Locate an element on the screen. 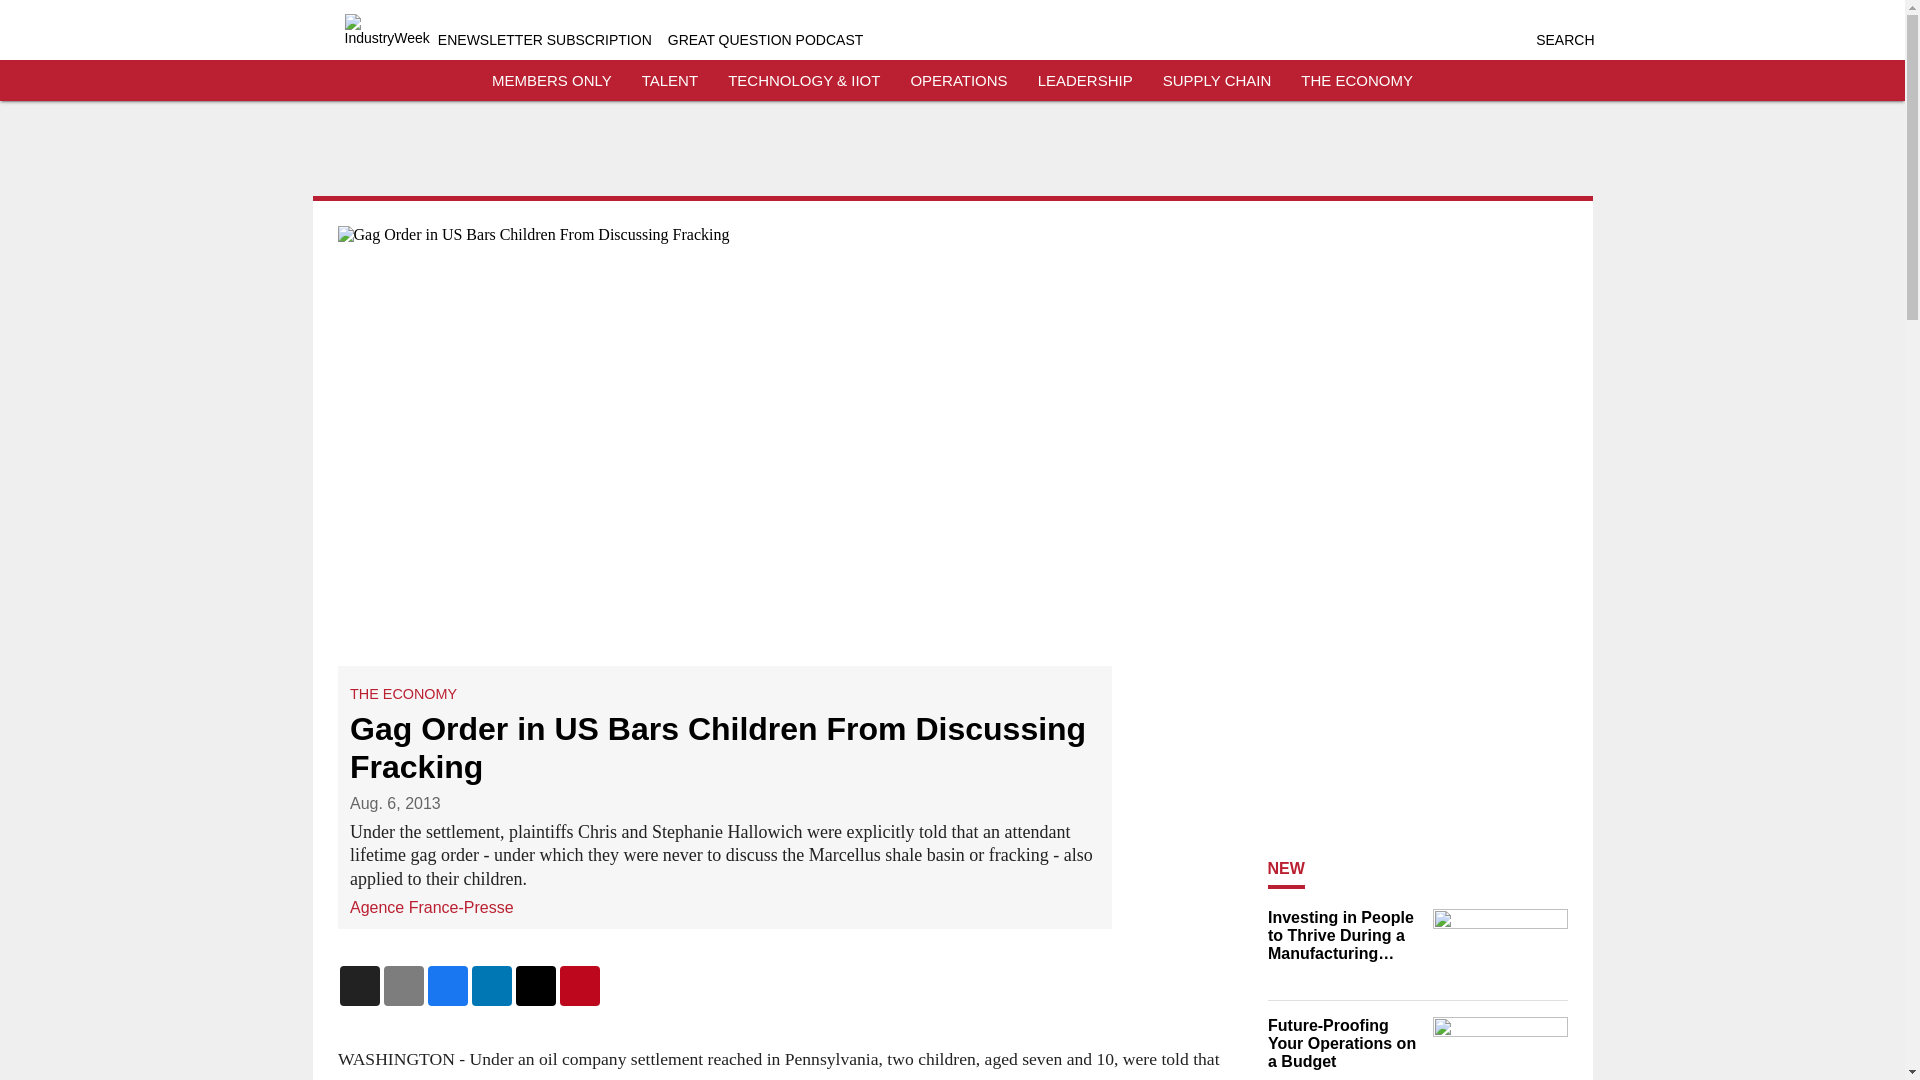 The image size is (1920, 1080). THE ECONOMY is located at coordinates (1357, 80).